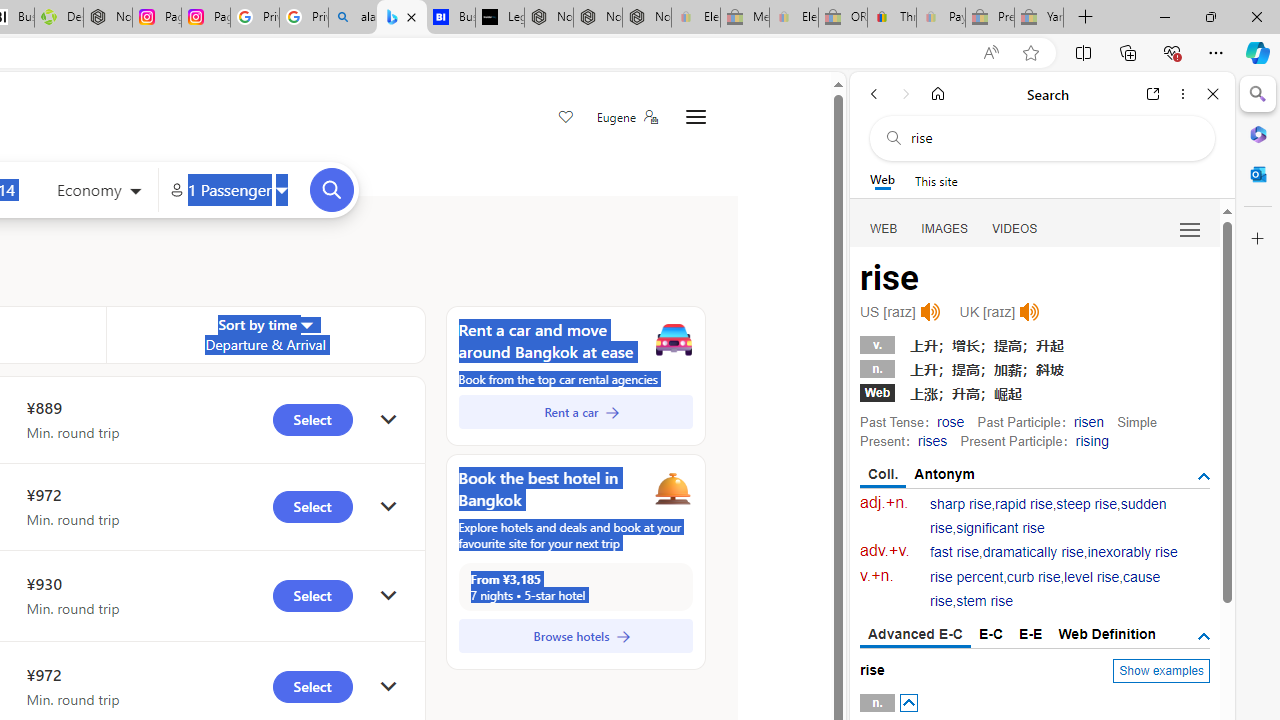 The image size is (1280, 720). I want to click on sudden rise, so click(1048, 516).